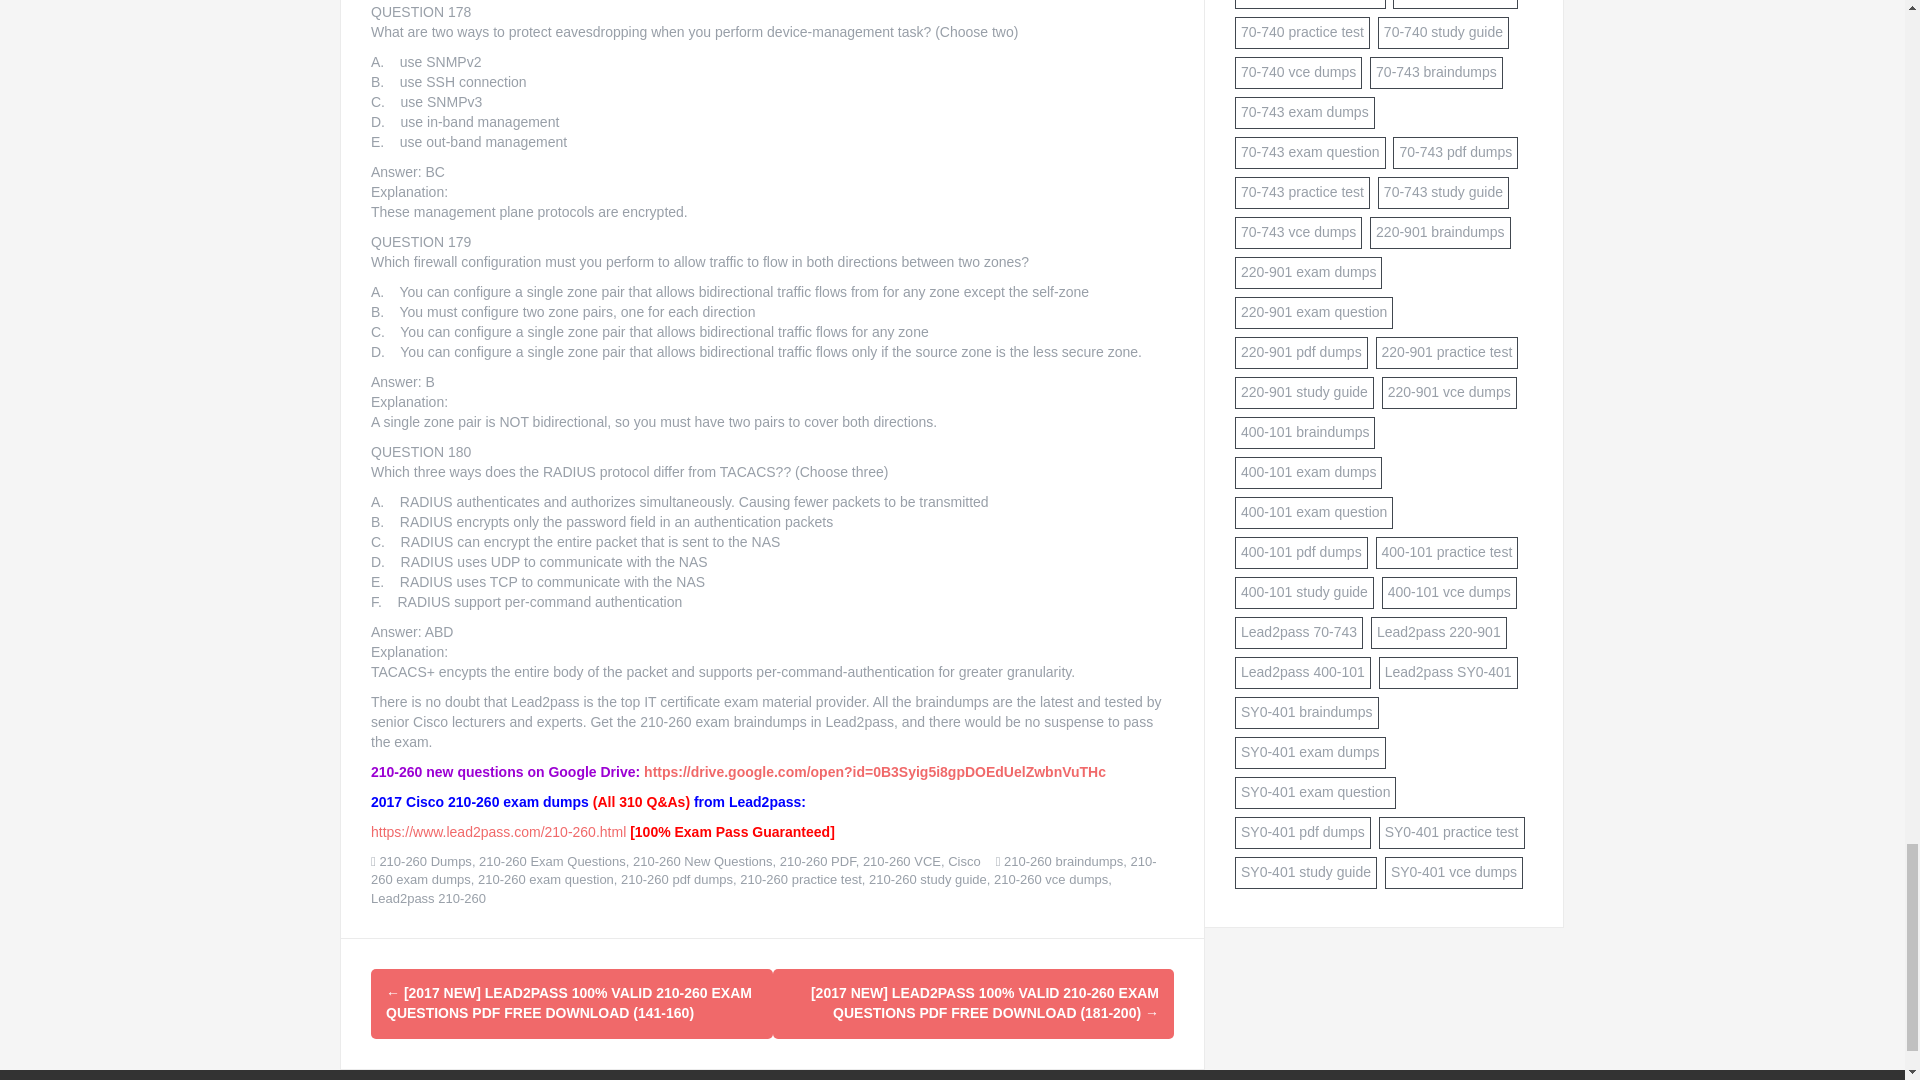  Describe the element at coordinates (552, 862) in the screenshot. I see `210-260 Exam Questions` at that location.